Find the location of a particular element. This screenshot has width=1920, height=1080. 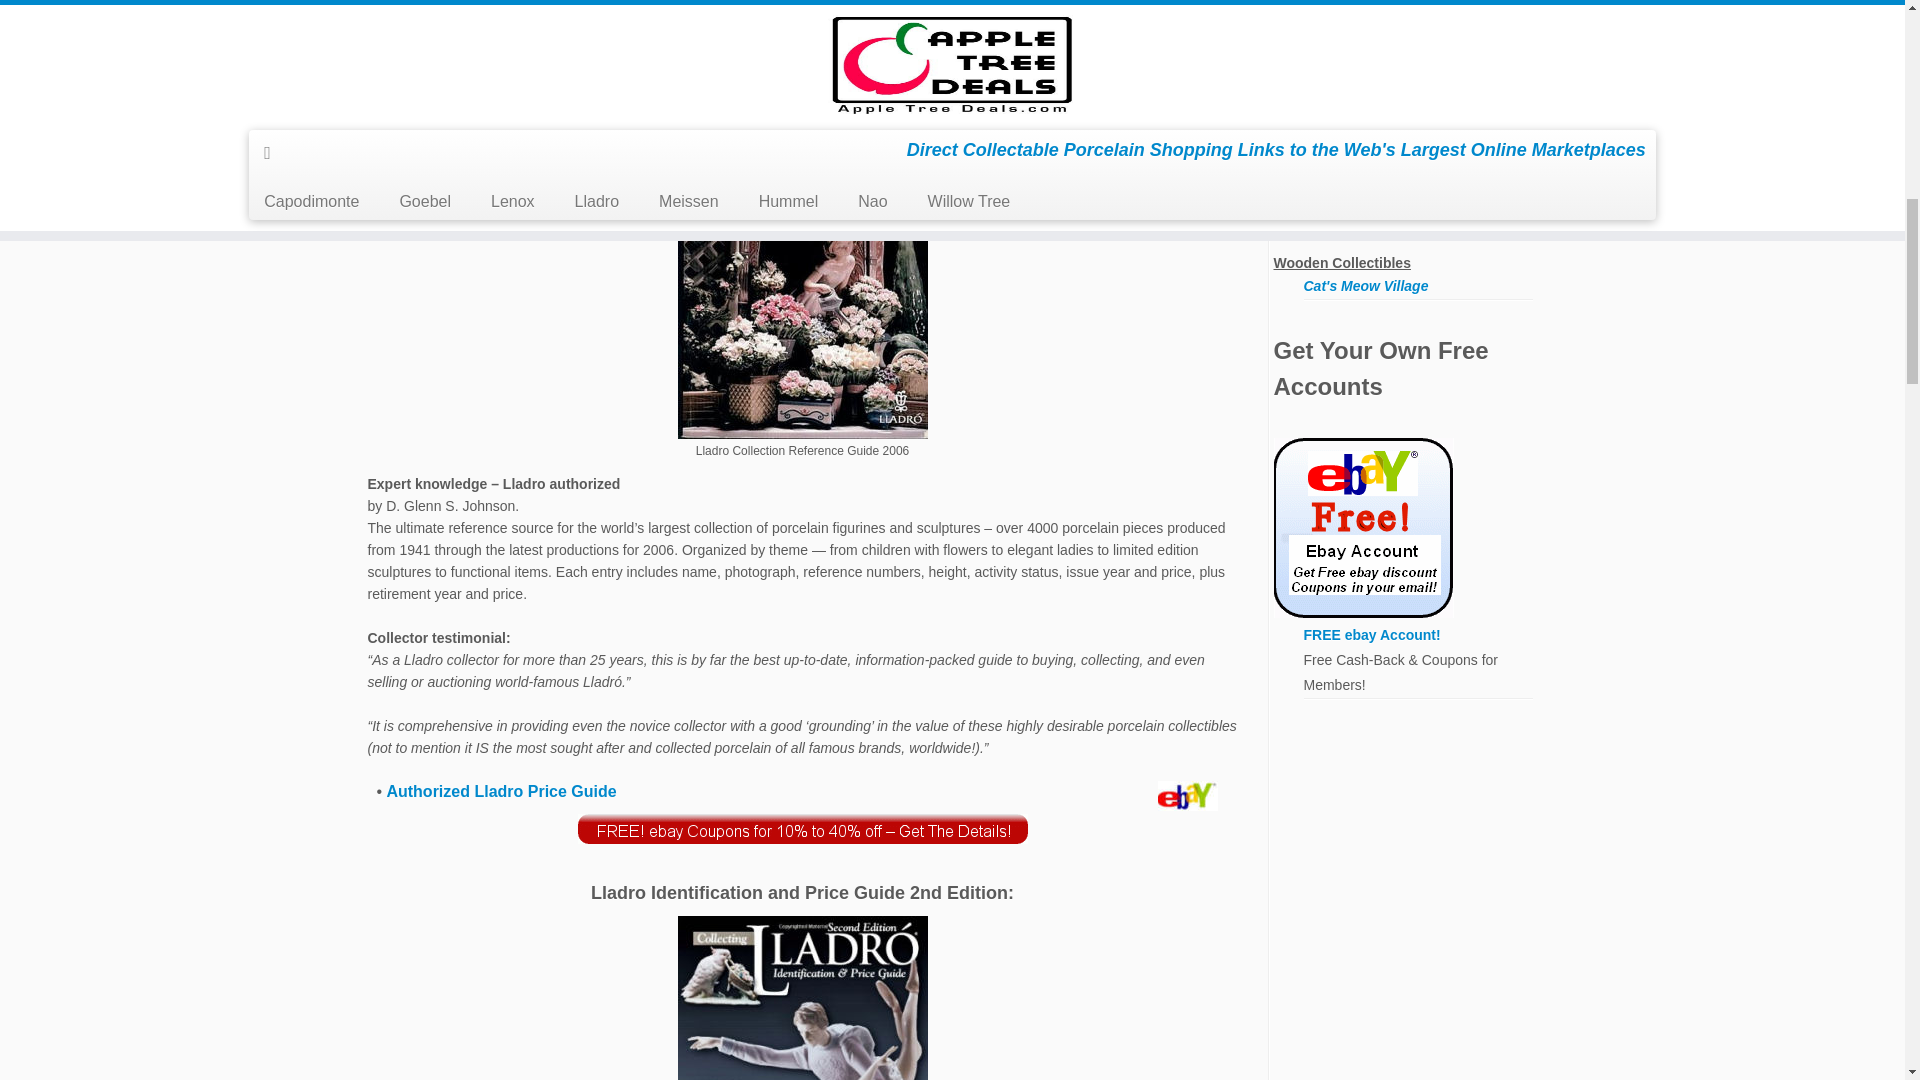

Free ebay discount coupon offer! is located at coordinates (802, 830).